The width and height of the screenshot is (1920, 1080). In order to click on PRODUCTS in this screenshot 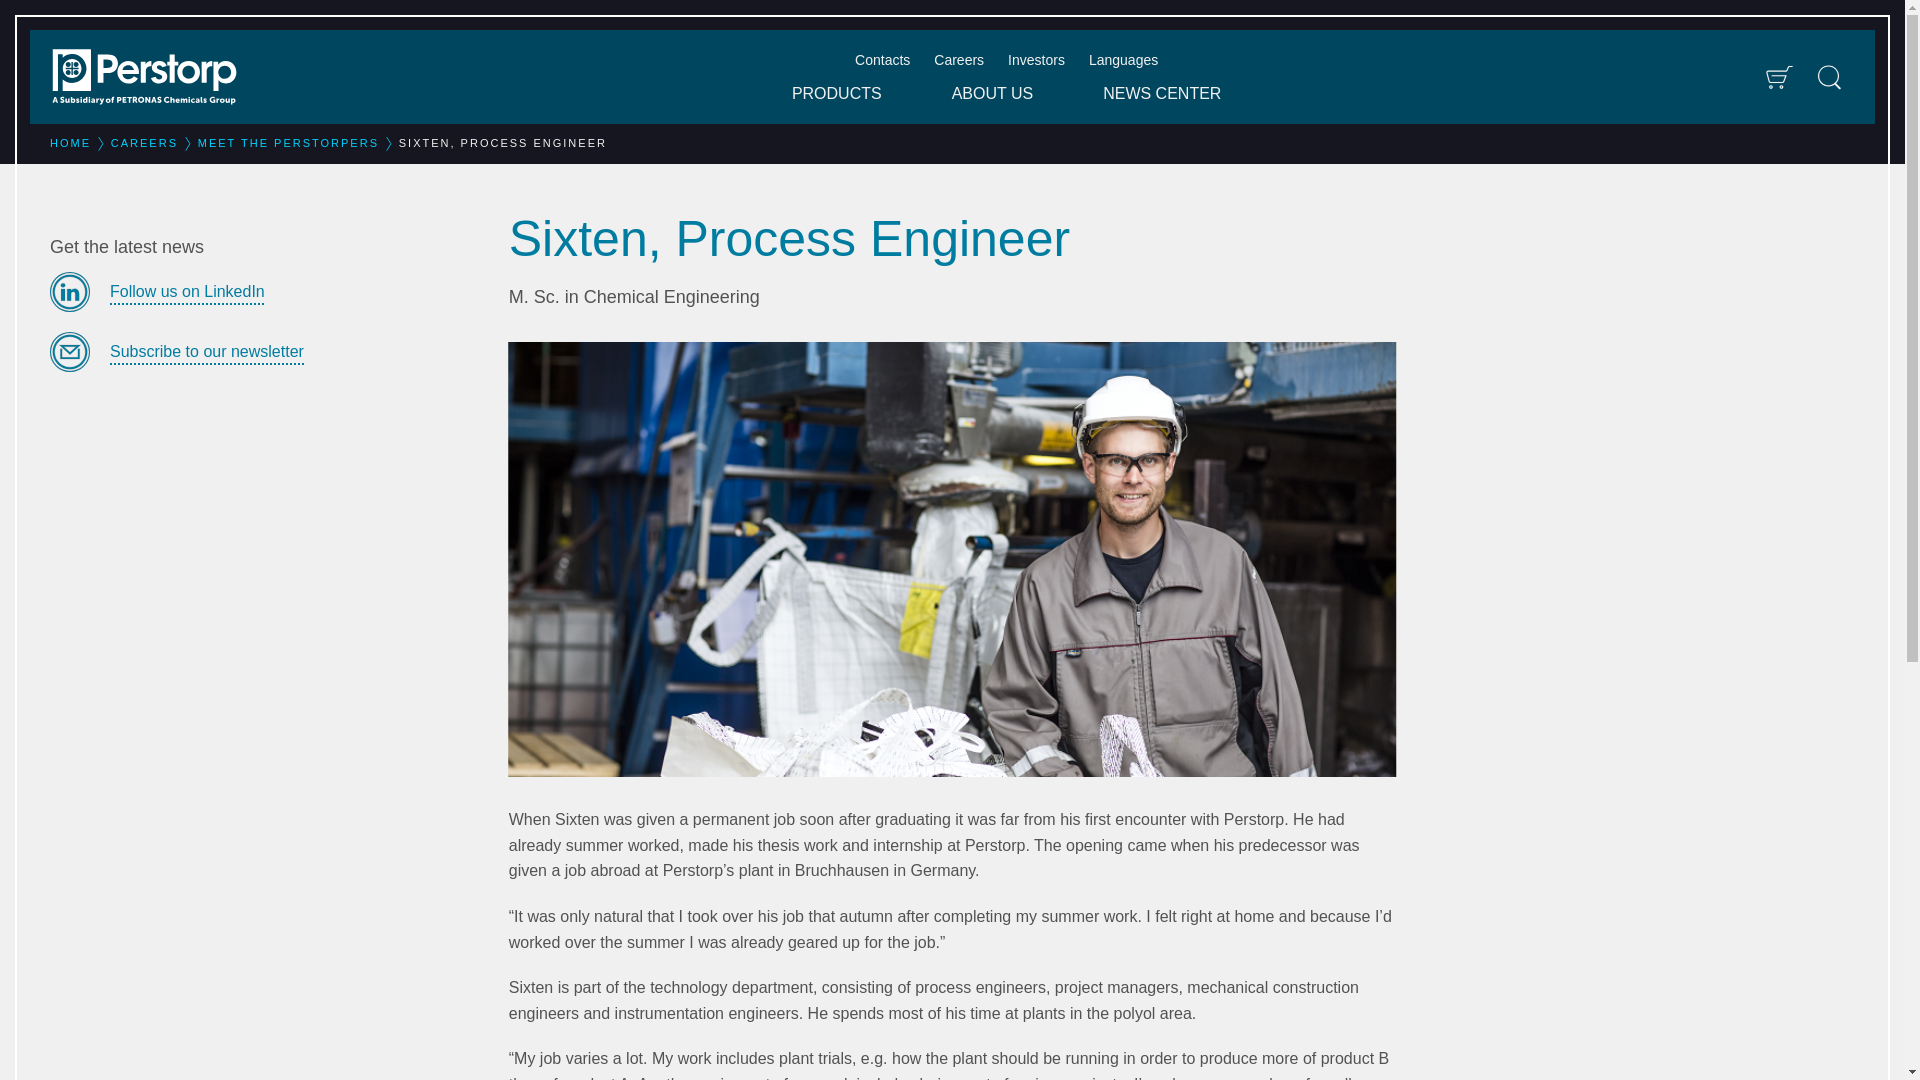, I will do `click(836, 94)`.